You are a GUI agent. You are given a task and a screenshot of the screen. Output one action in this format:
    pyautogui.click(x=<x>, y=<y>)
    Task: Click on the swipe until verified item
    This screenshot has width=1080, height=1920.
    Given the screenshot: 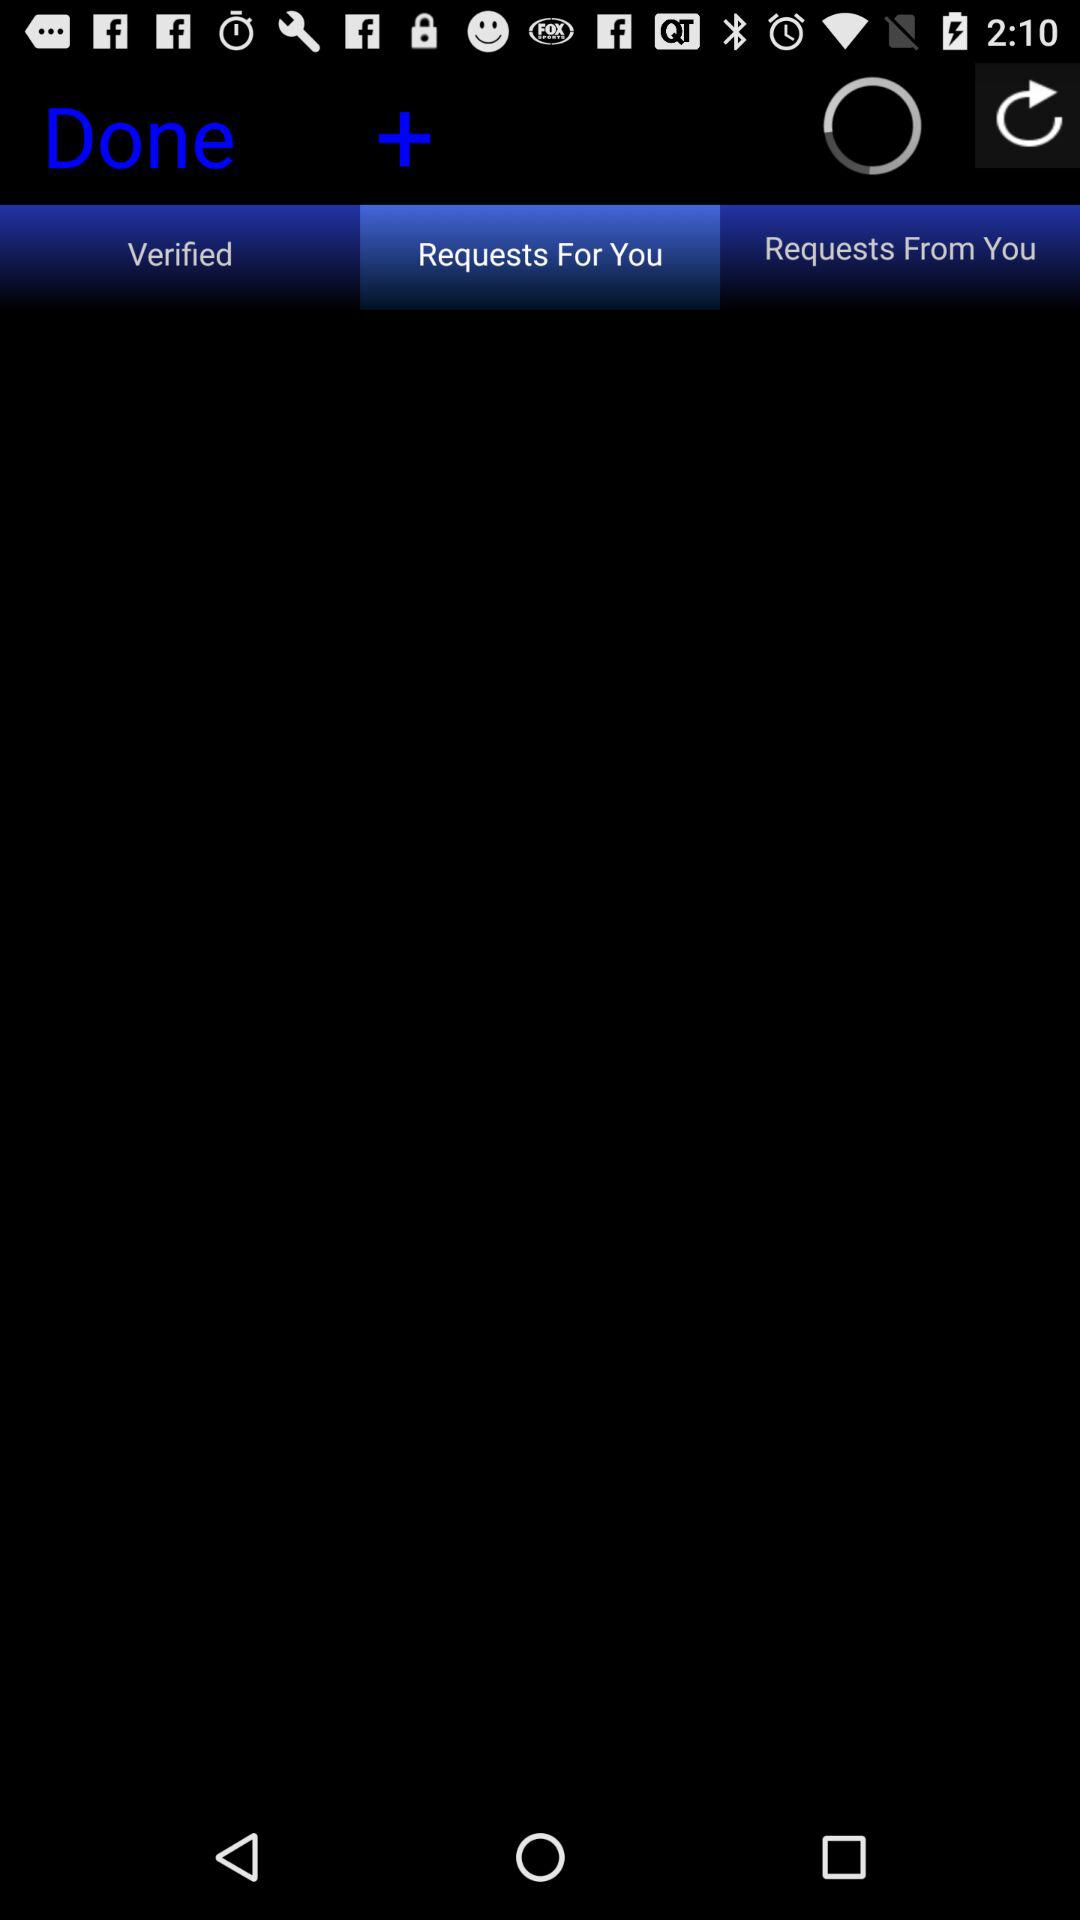 What is the action you would take?
    pyautogui.click(x=180, y=256)
    